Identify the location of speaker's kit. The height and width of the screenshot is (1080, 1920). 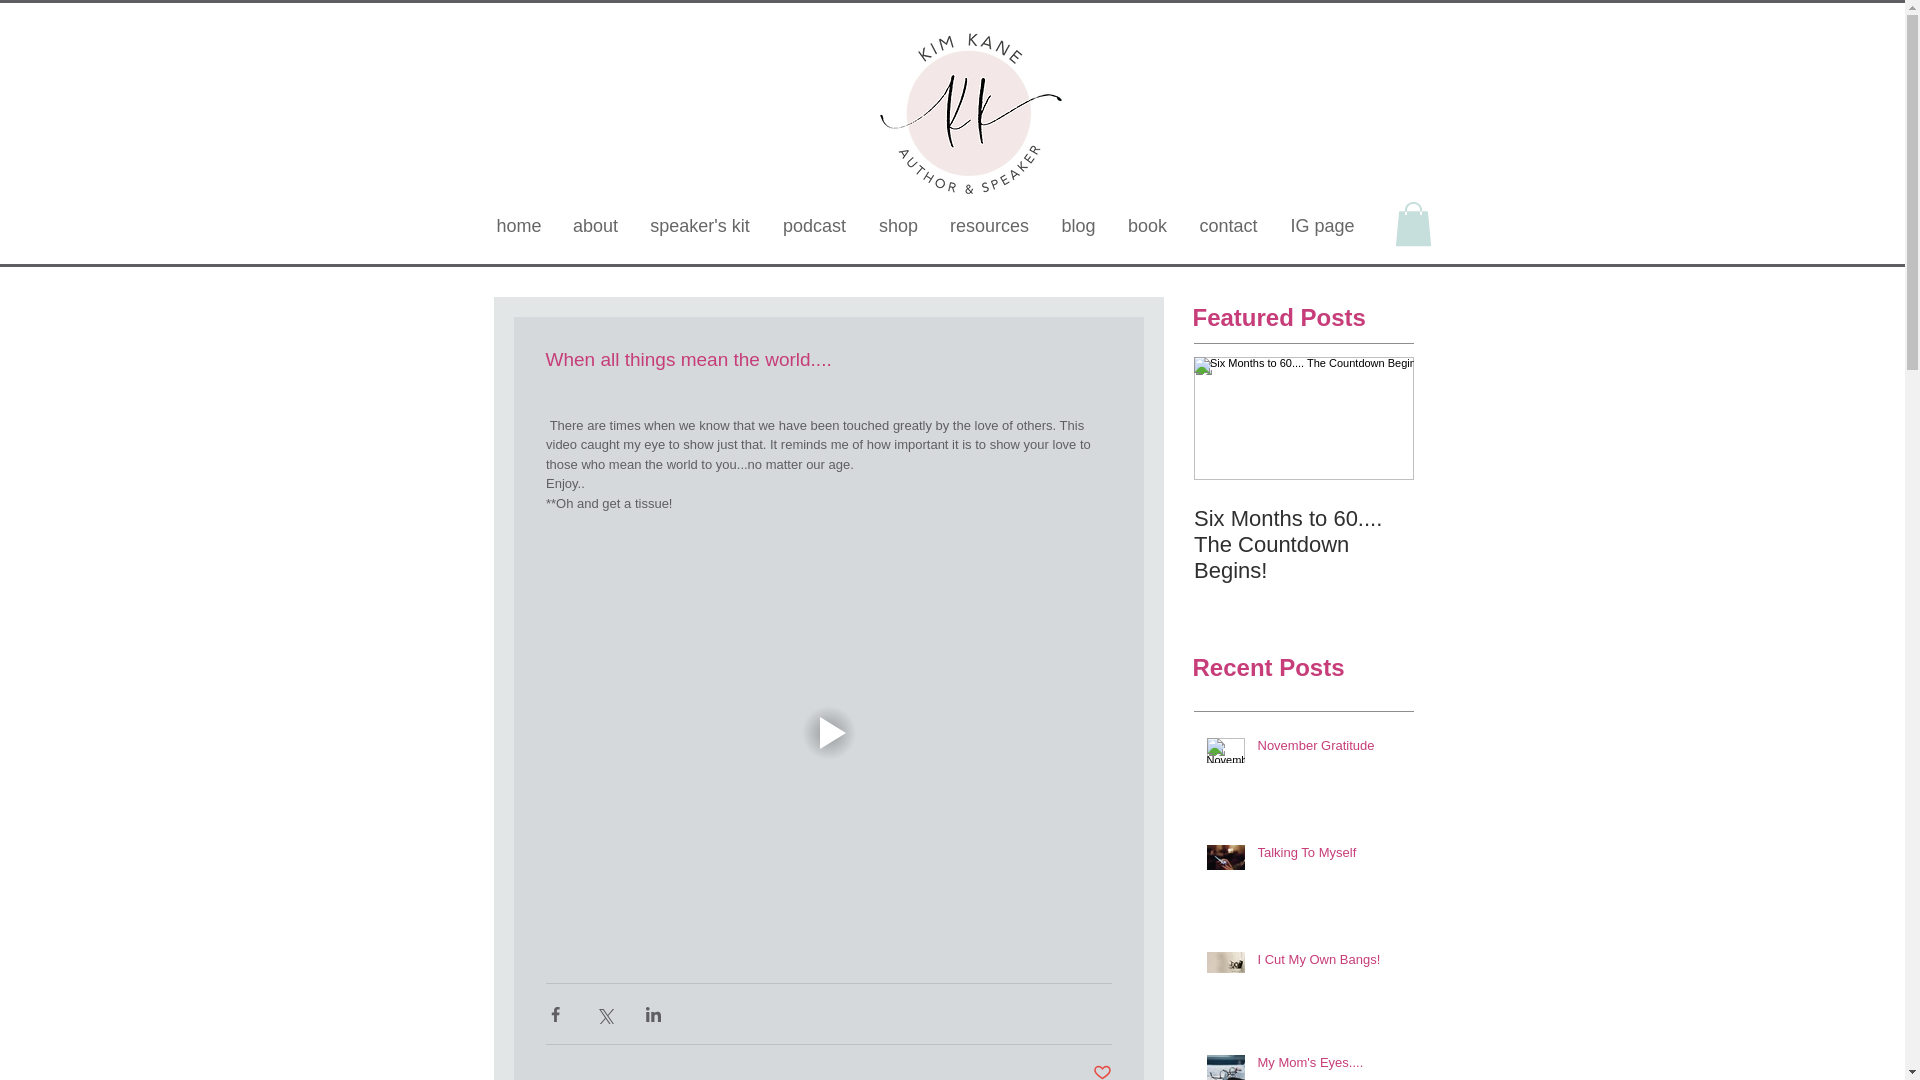
(700, 226).